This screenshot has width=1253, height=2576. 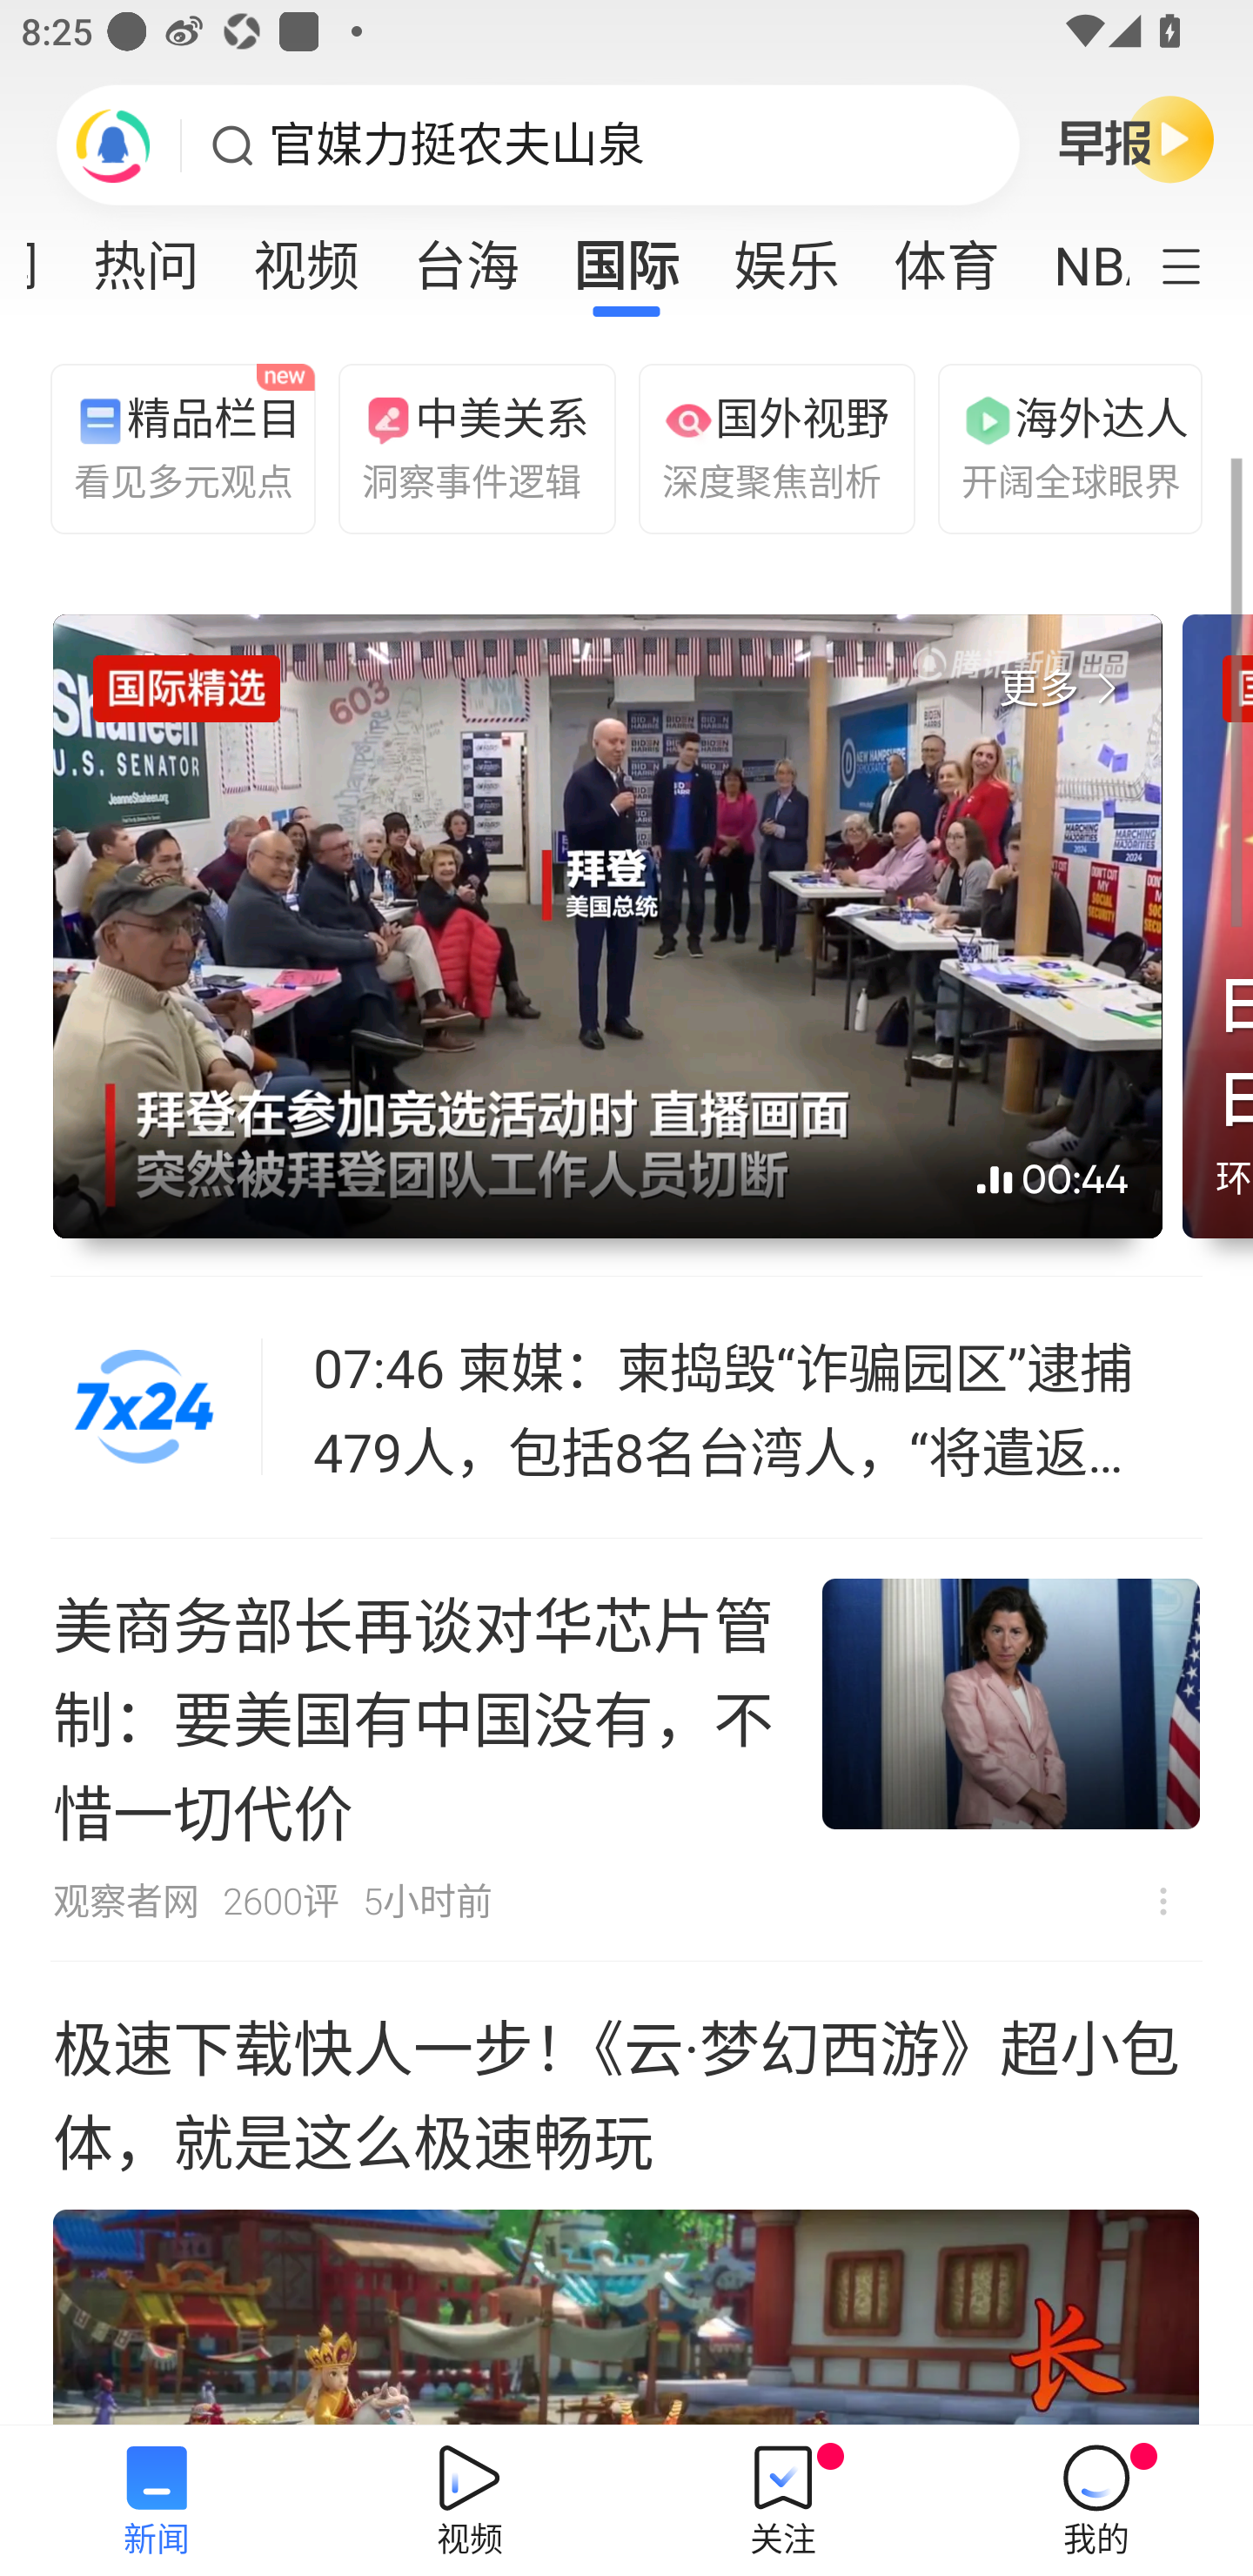 I want to click on 海外达人 开阔全球眼界, so click(x=1063, y=447).